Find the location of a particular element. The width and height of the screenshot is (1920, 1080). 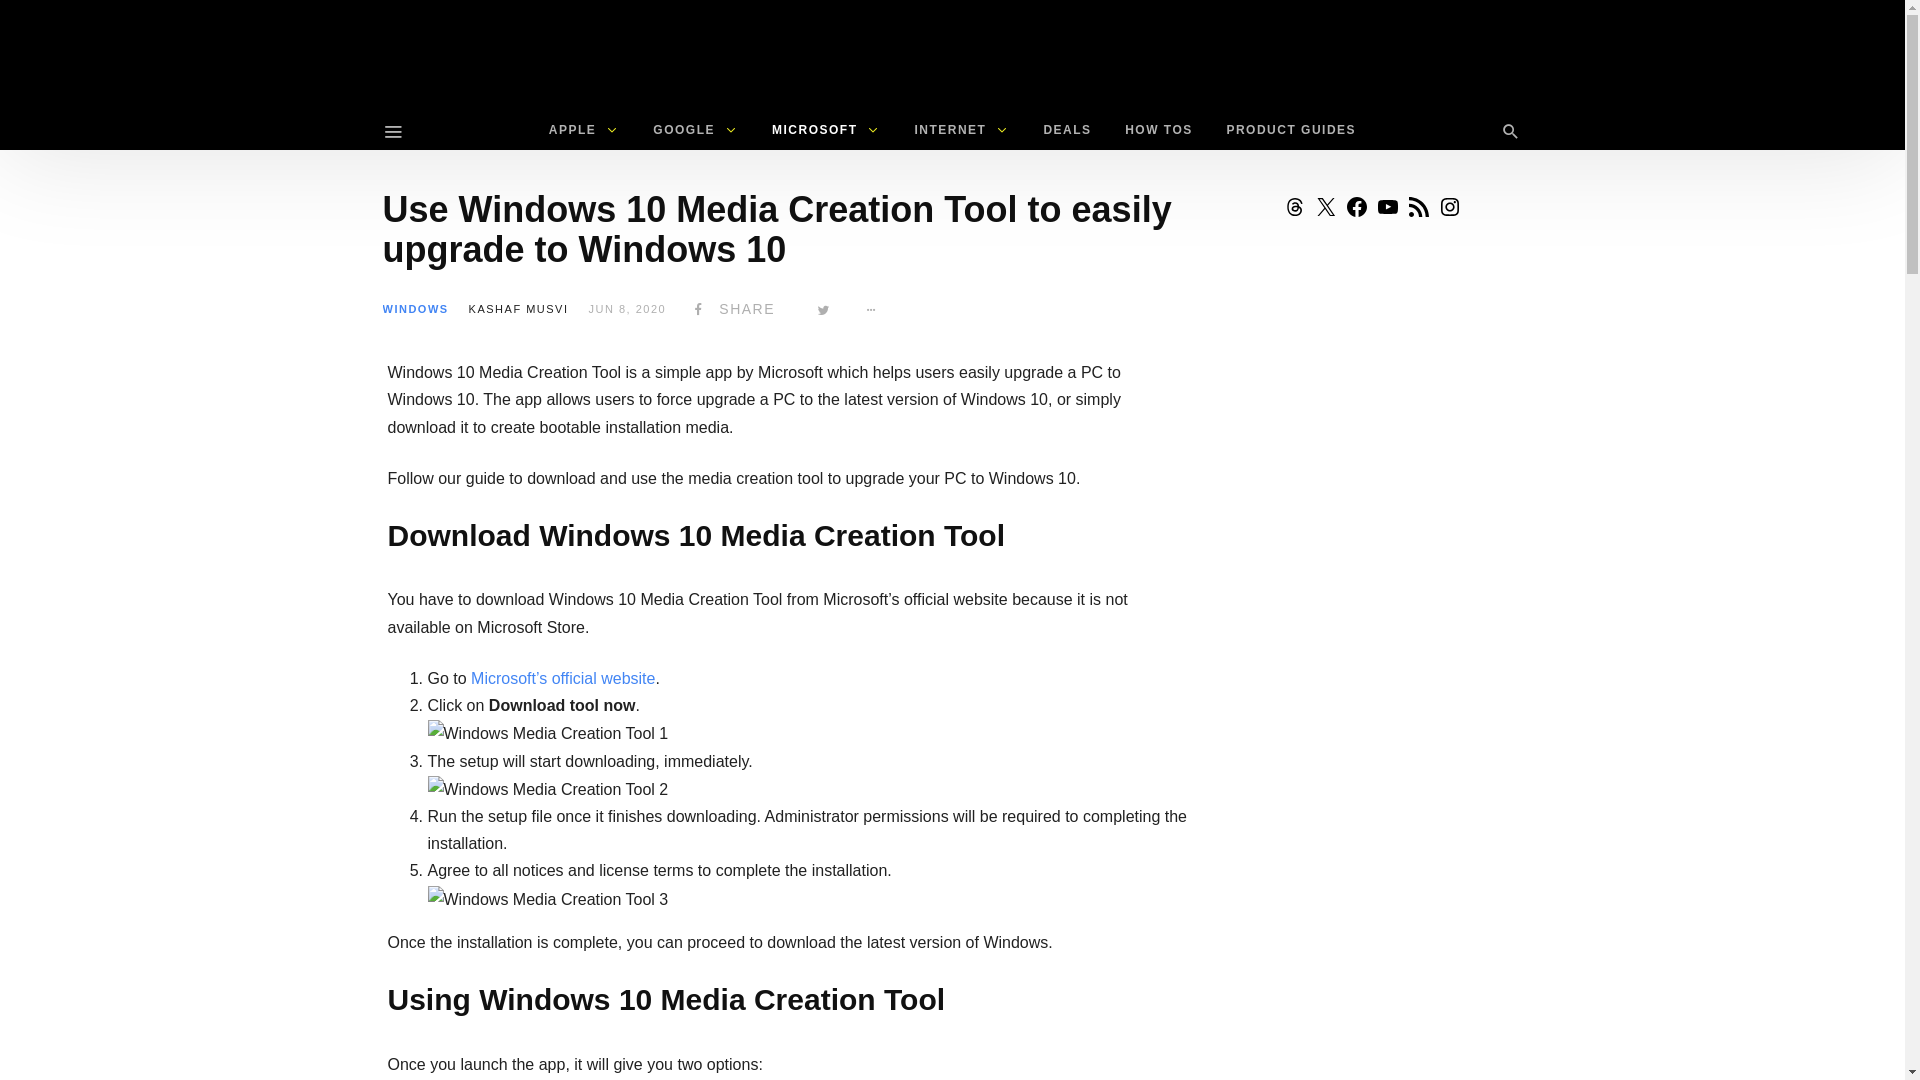

INTERNET is located at coordinates (960, 130).